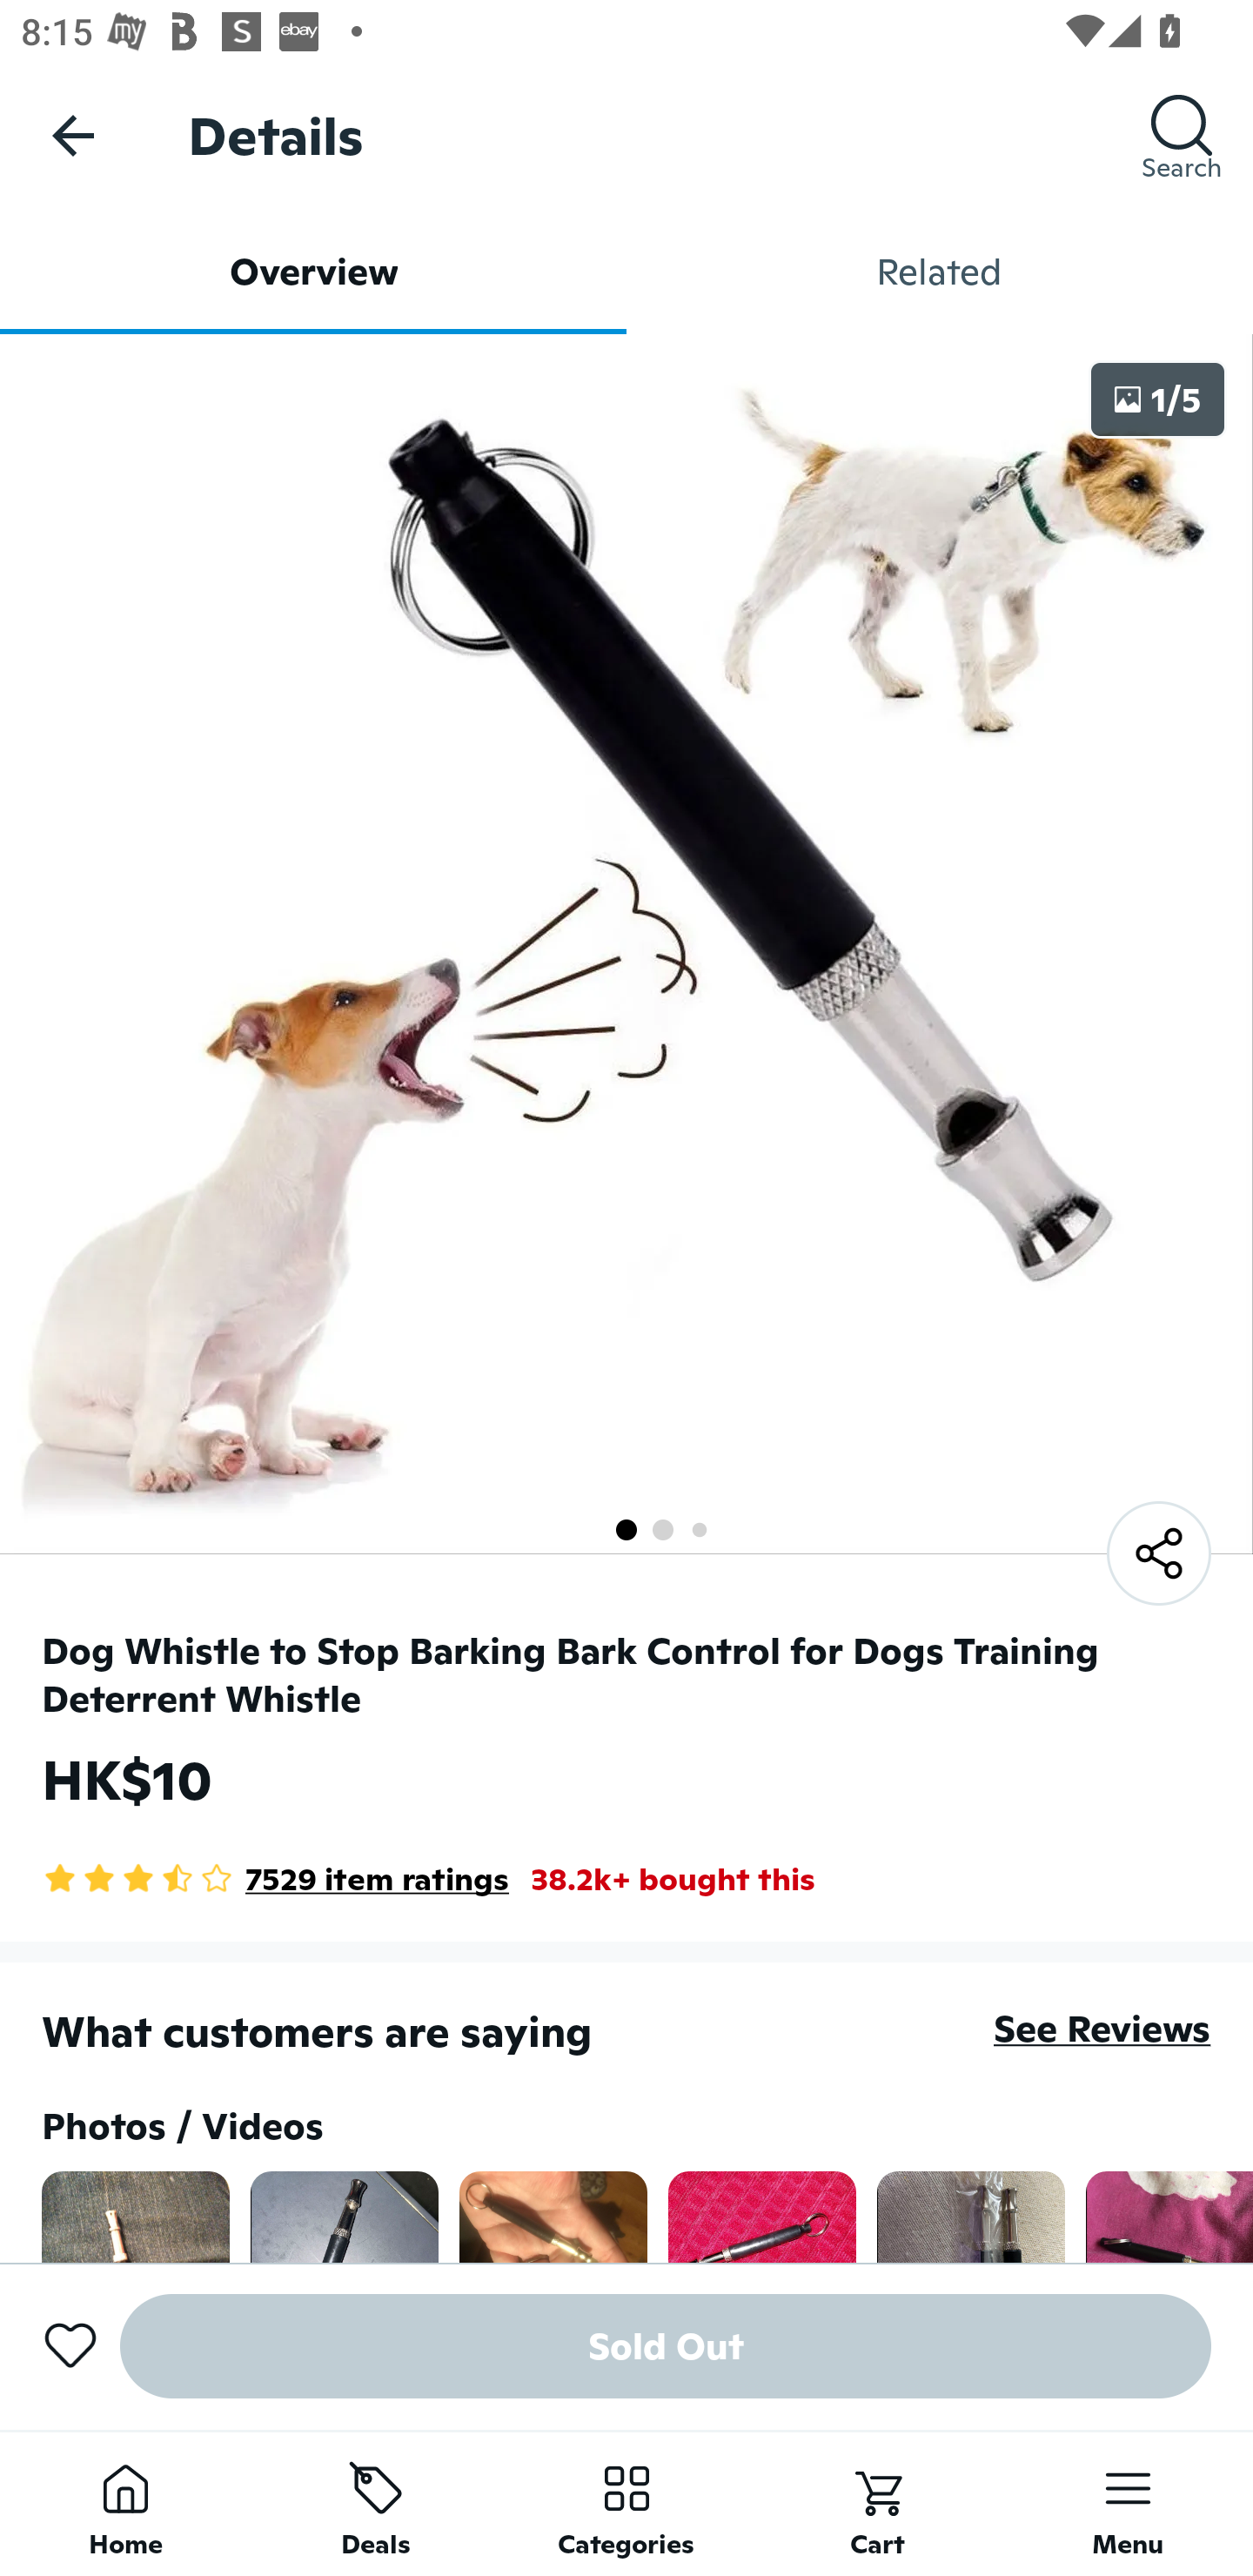  I want to click on Cart, so click(877, 2503).